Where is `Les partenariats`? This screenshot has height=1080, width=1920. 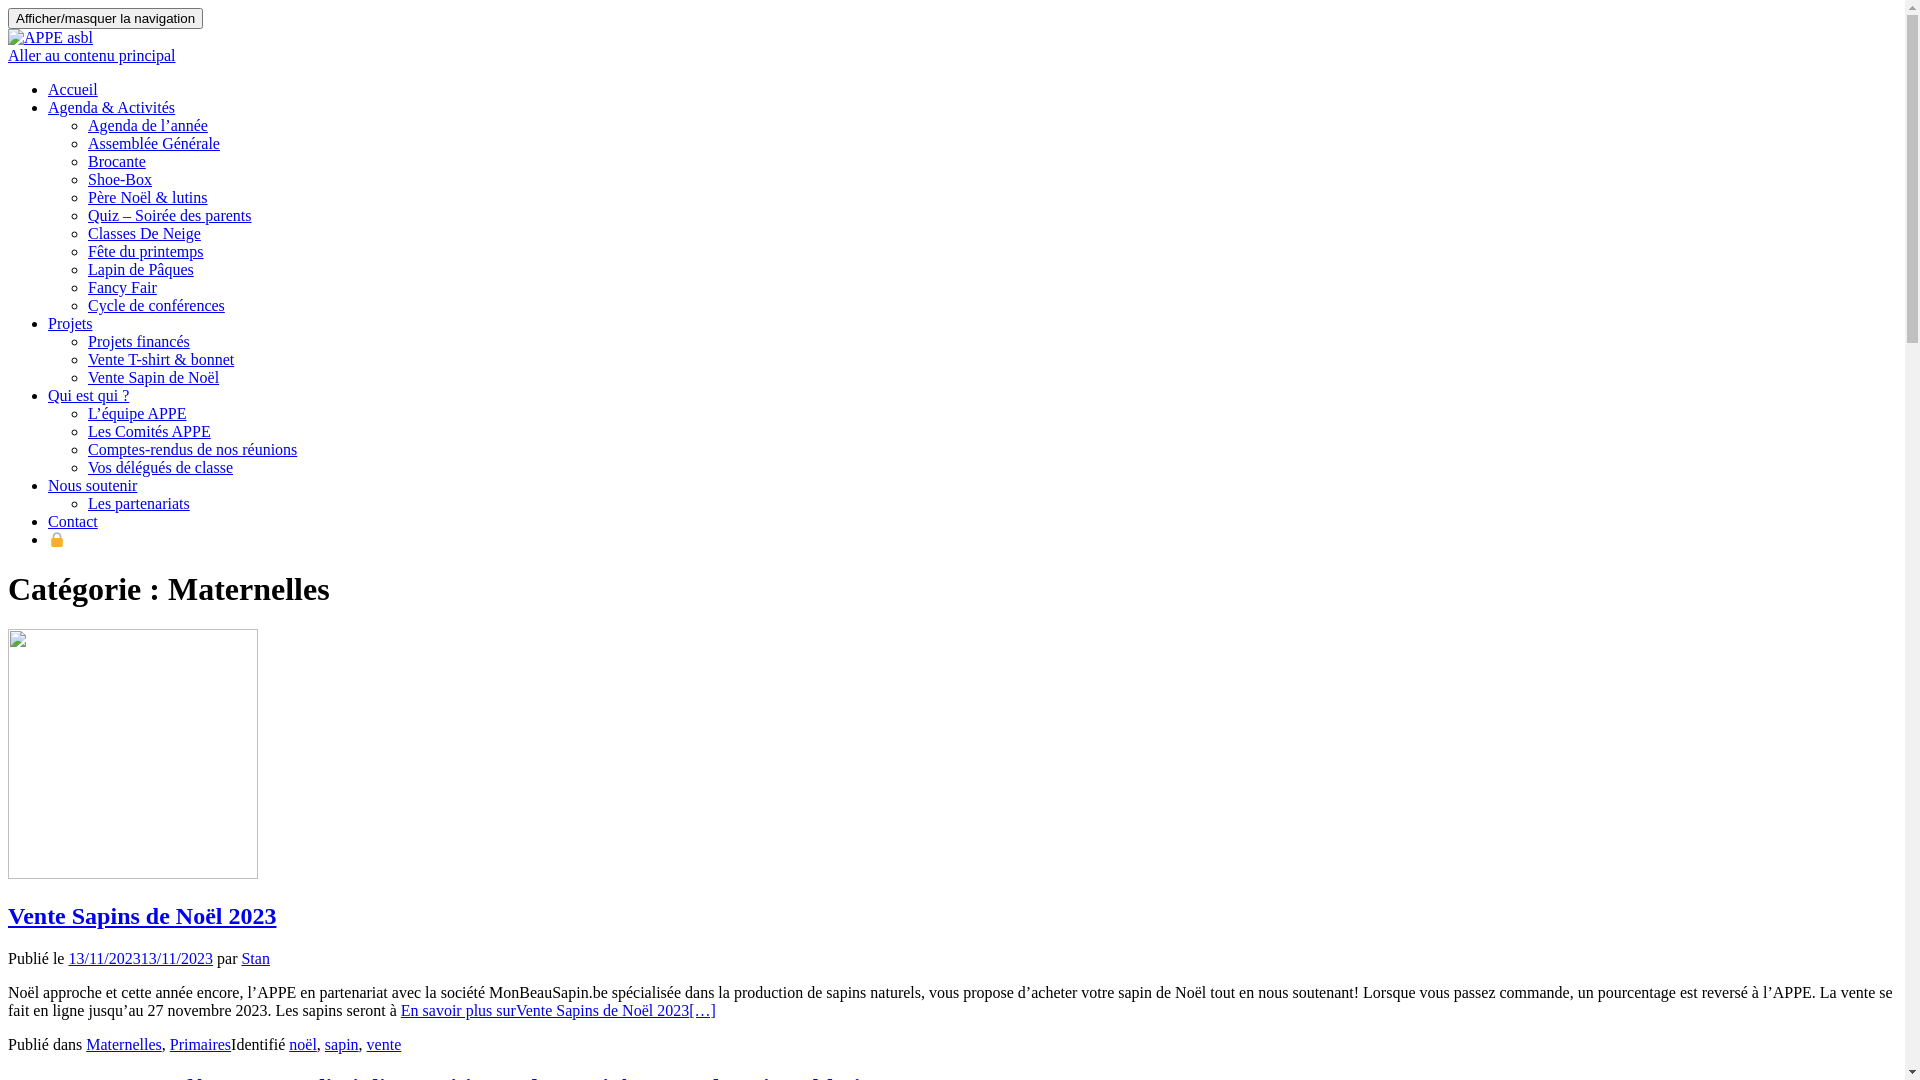 Les partenariats is located at coordinates (139, 504).